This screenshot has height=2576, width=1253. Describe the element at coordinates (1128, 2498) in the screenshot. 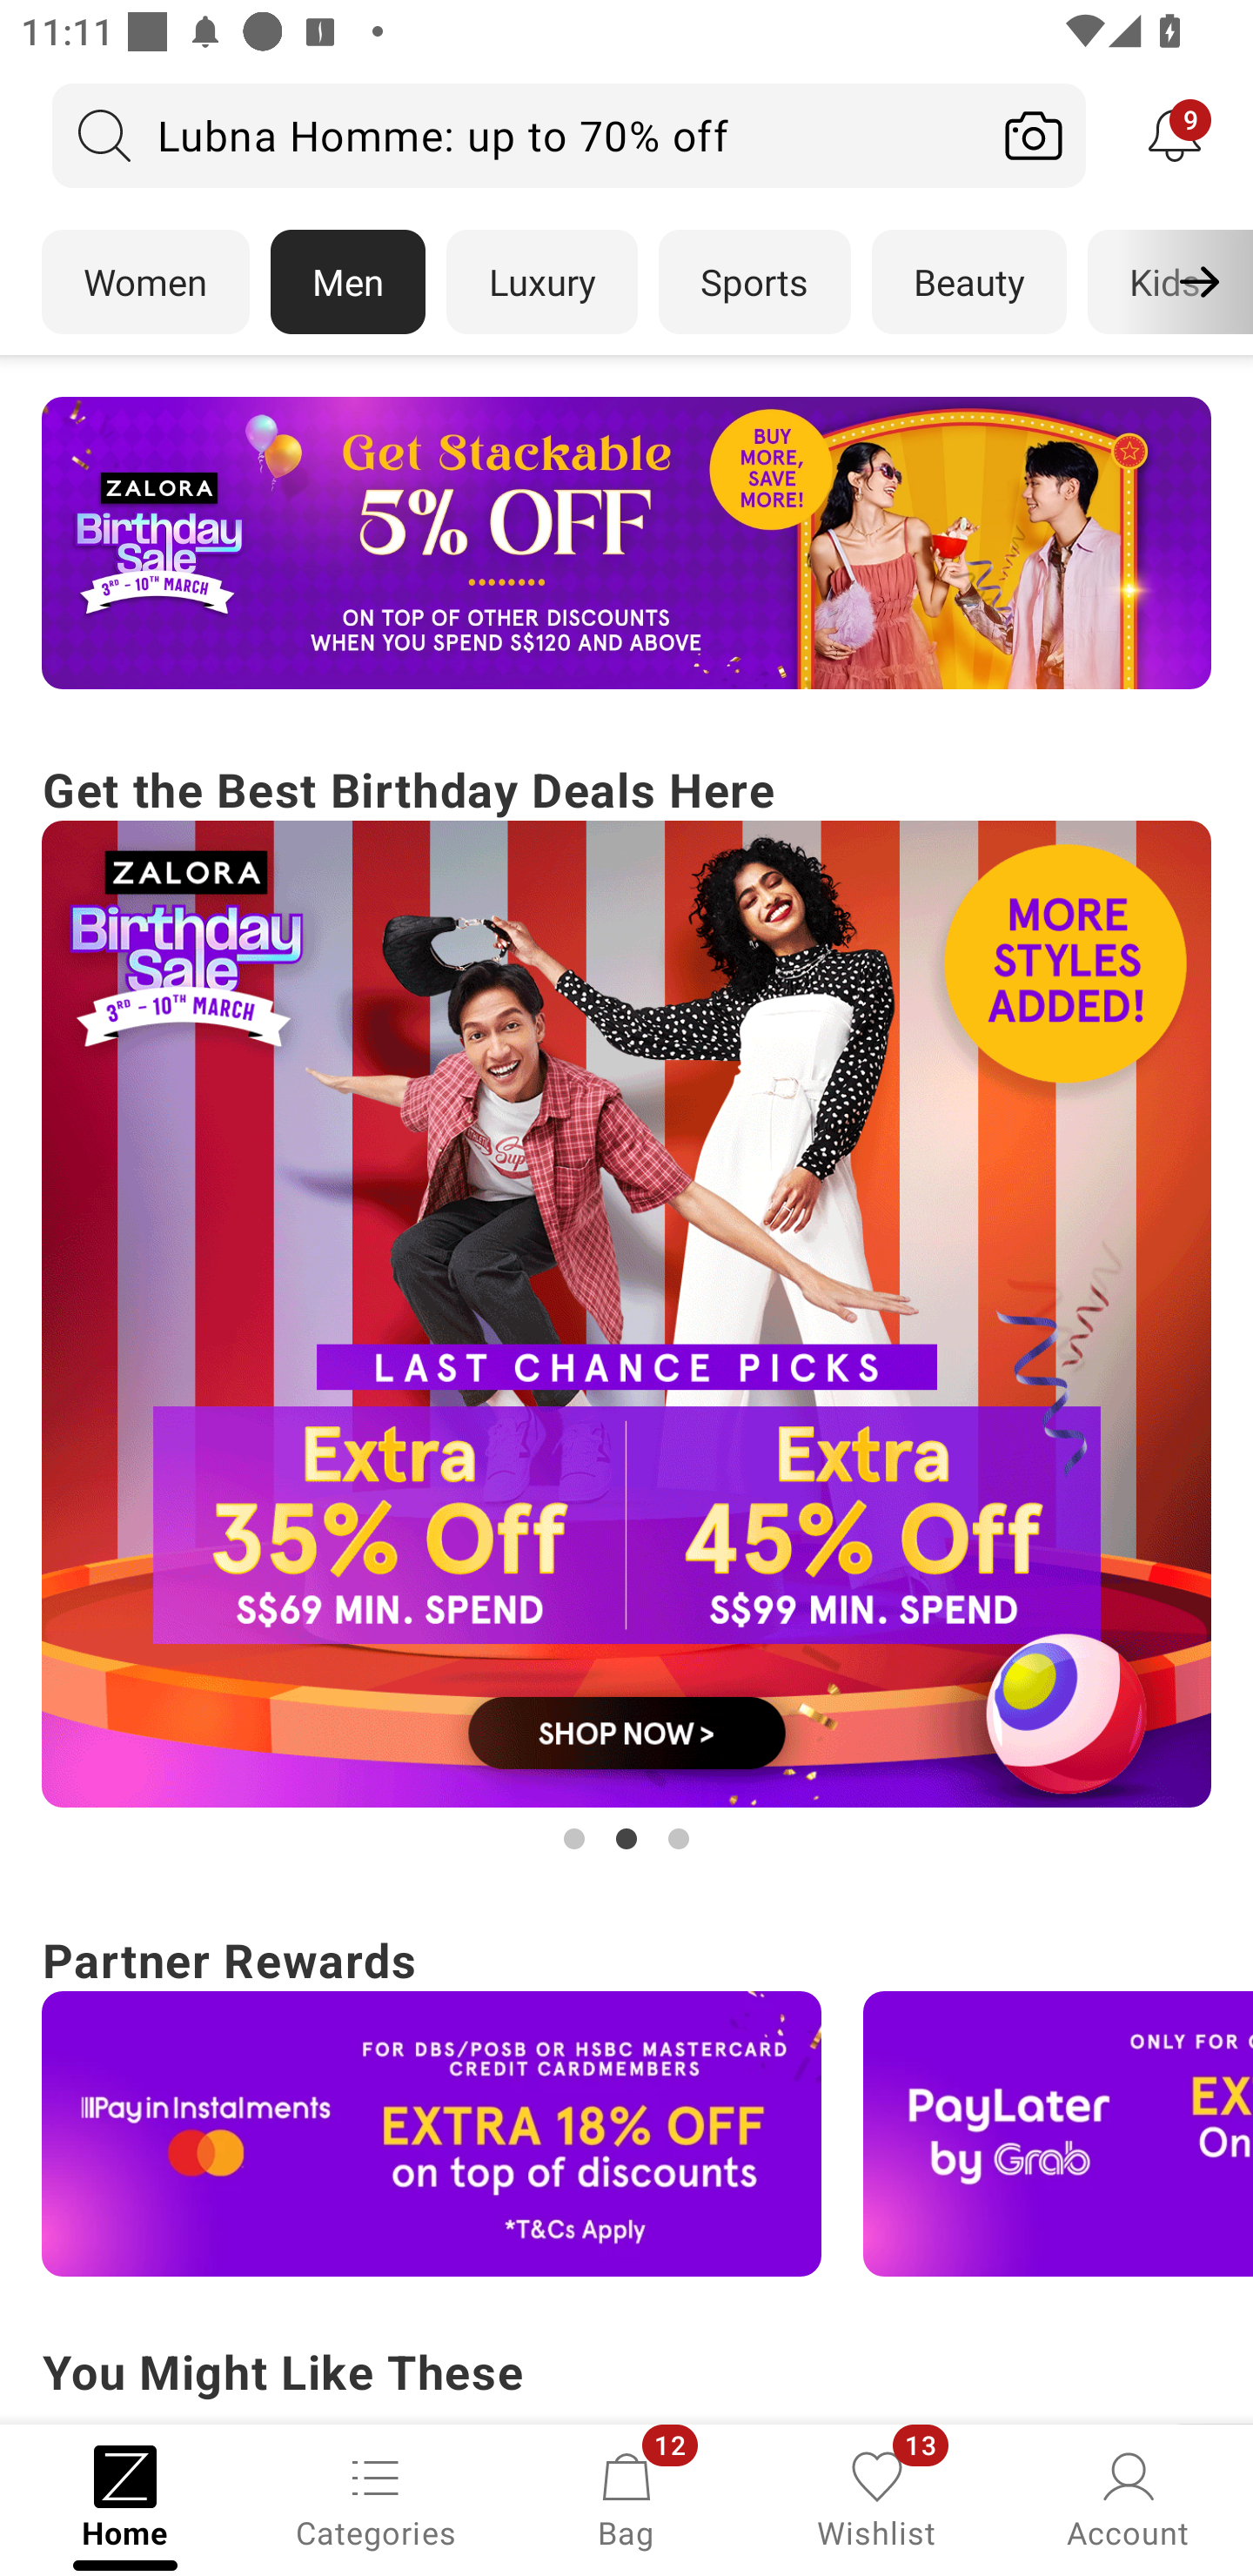

I see `Account` at that location.